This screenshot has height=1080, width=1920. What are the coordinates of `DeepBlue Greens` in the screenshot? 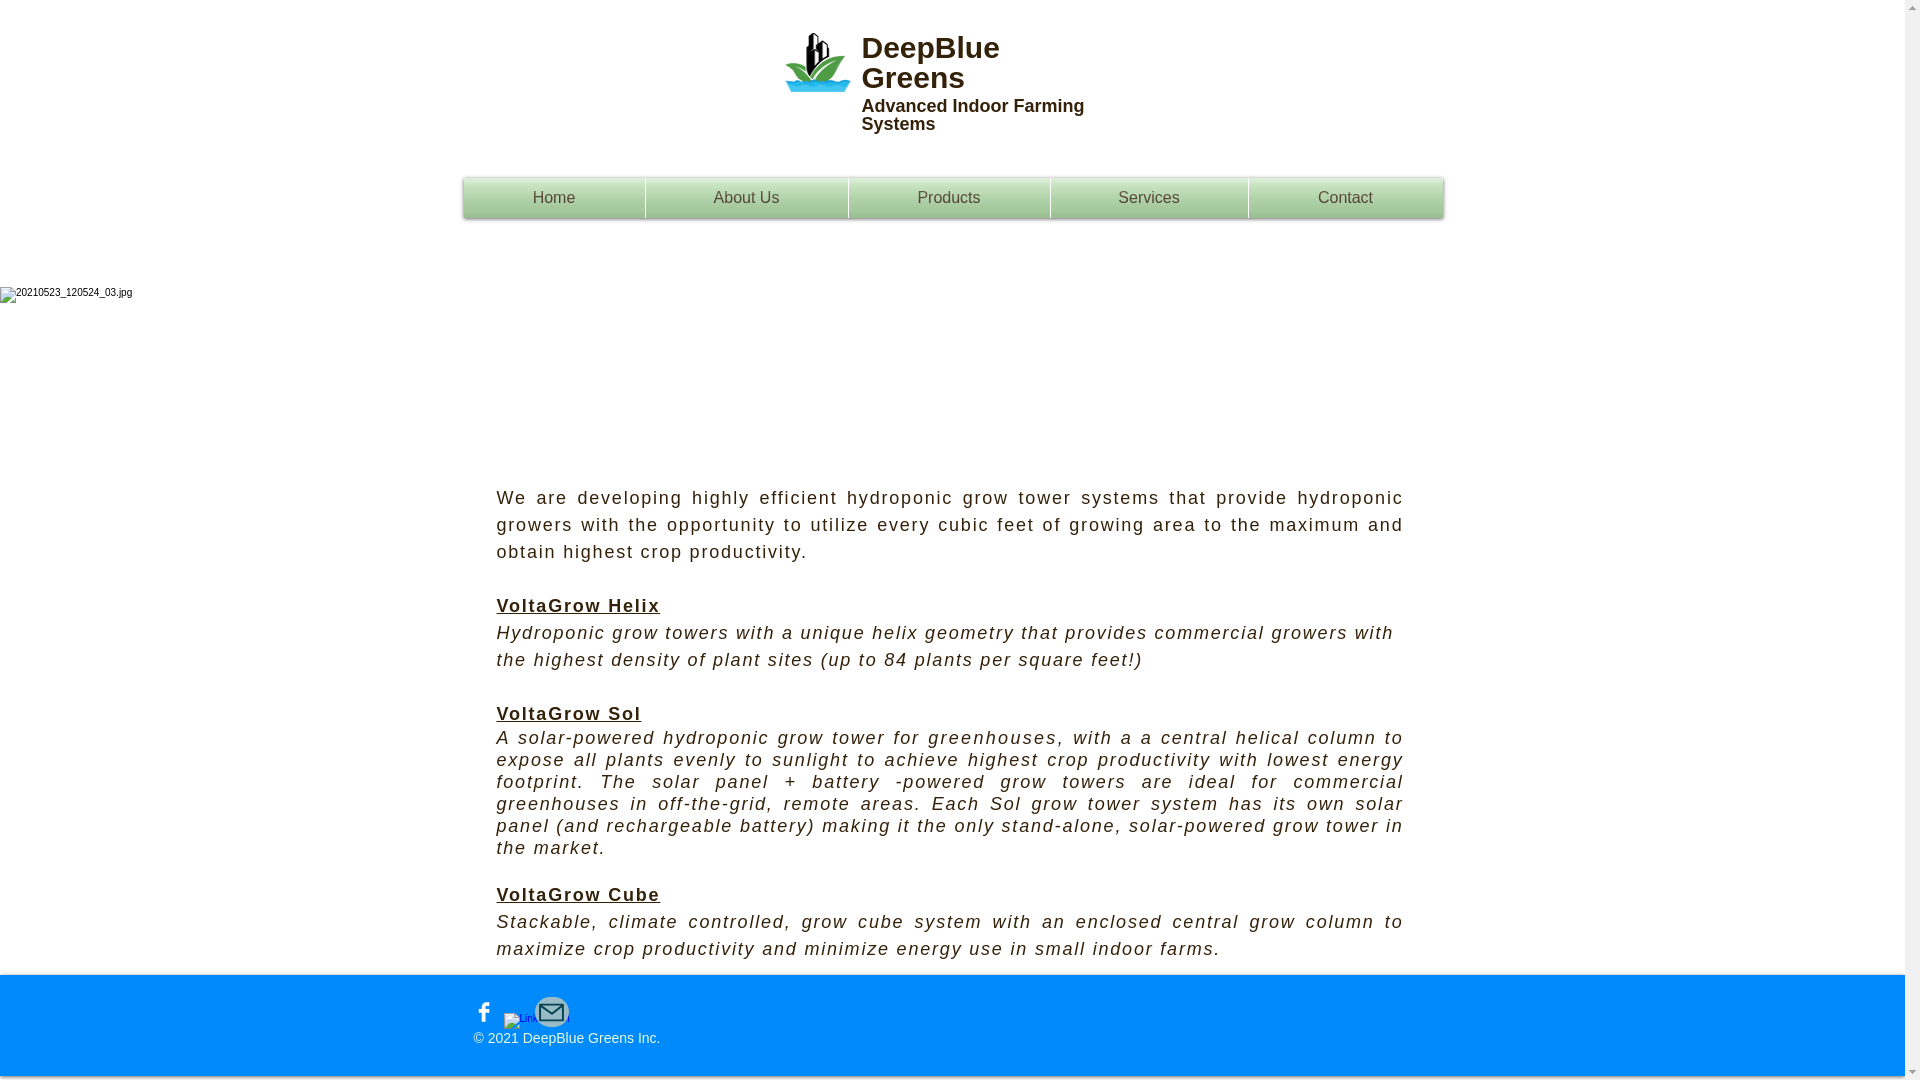 It's located at (931, 62).